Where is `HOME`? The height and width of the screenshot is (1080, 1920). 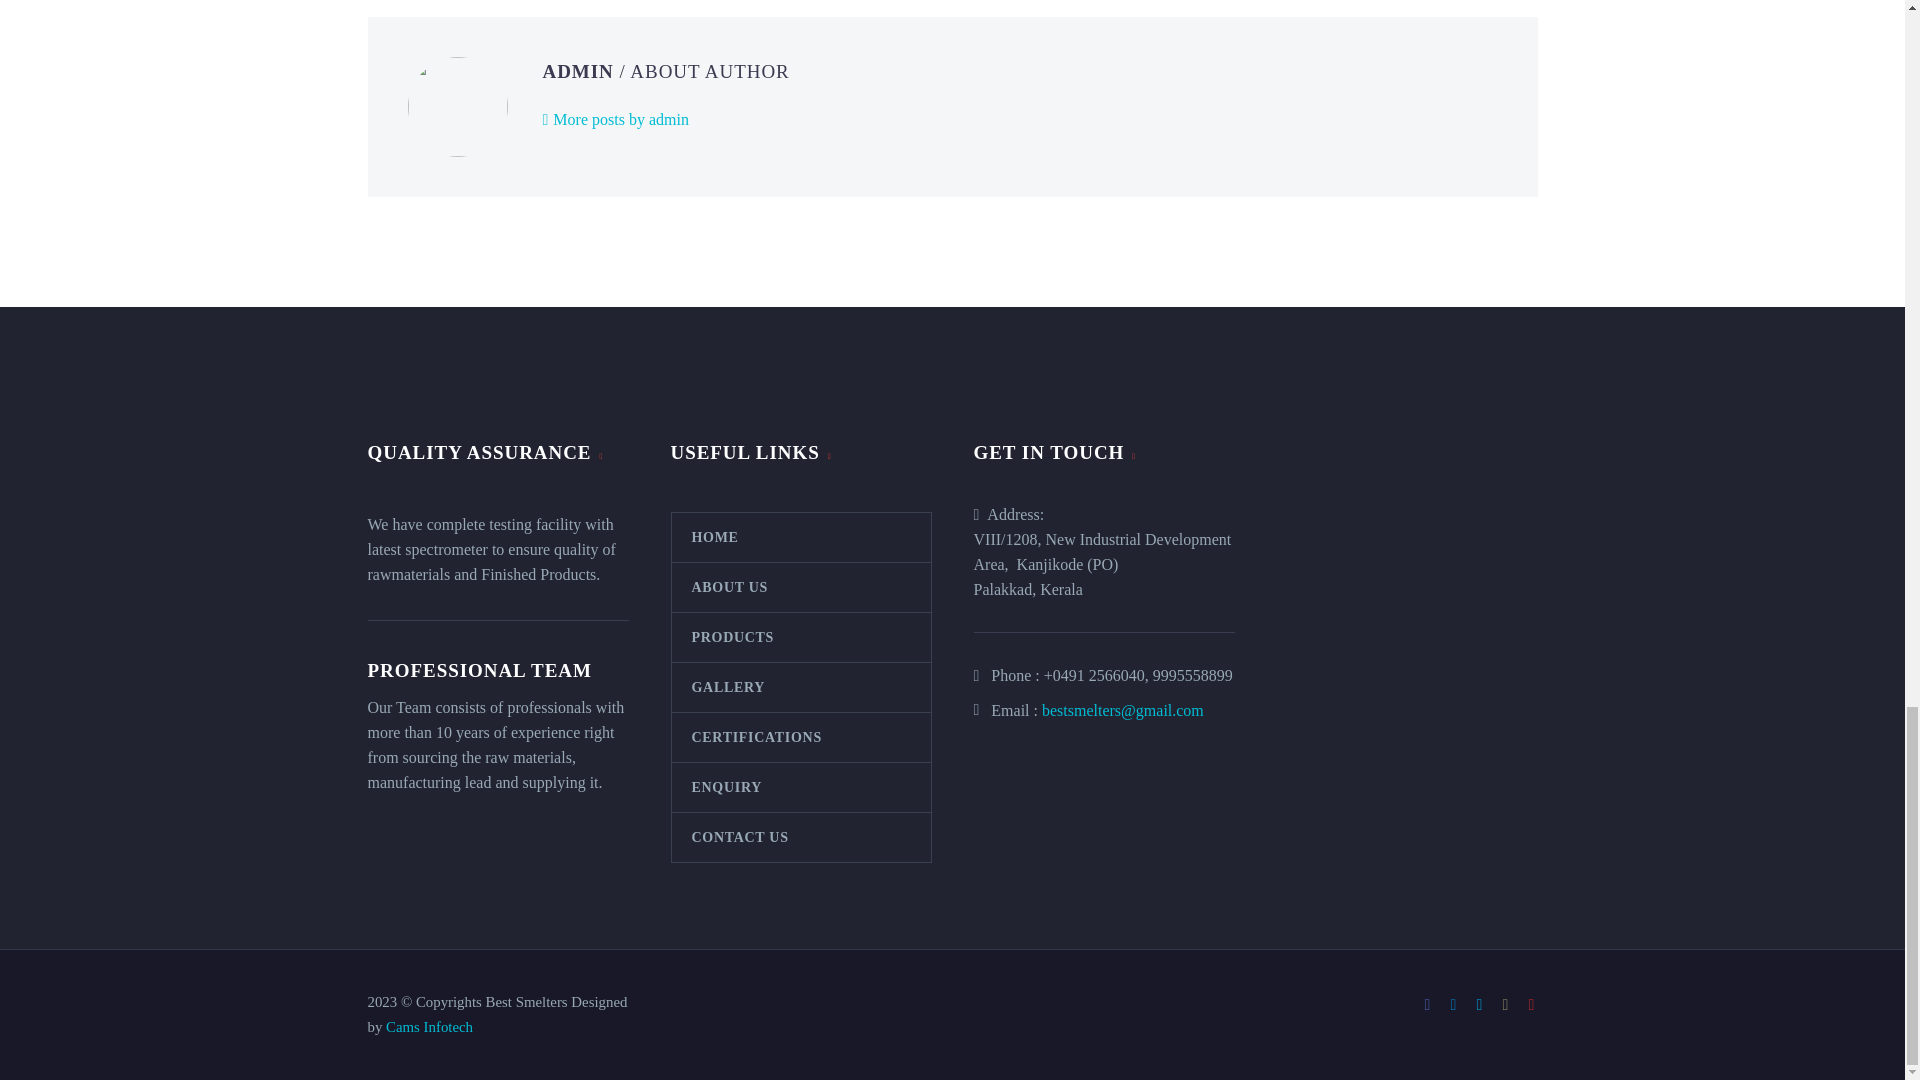 HOME is located at coordinates (802, 537).